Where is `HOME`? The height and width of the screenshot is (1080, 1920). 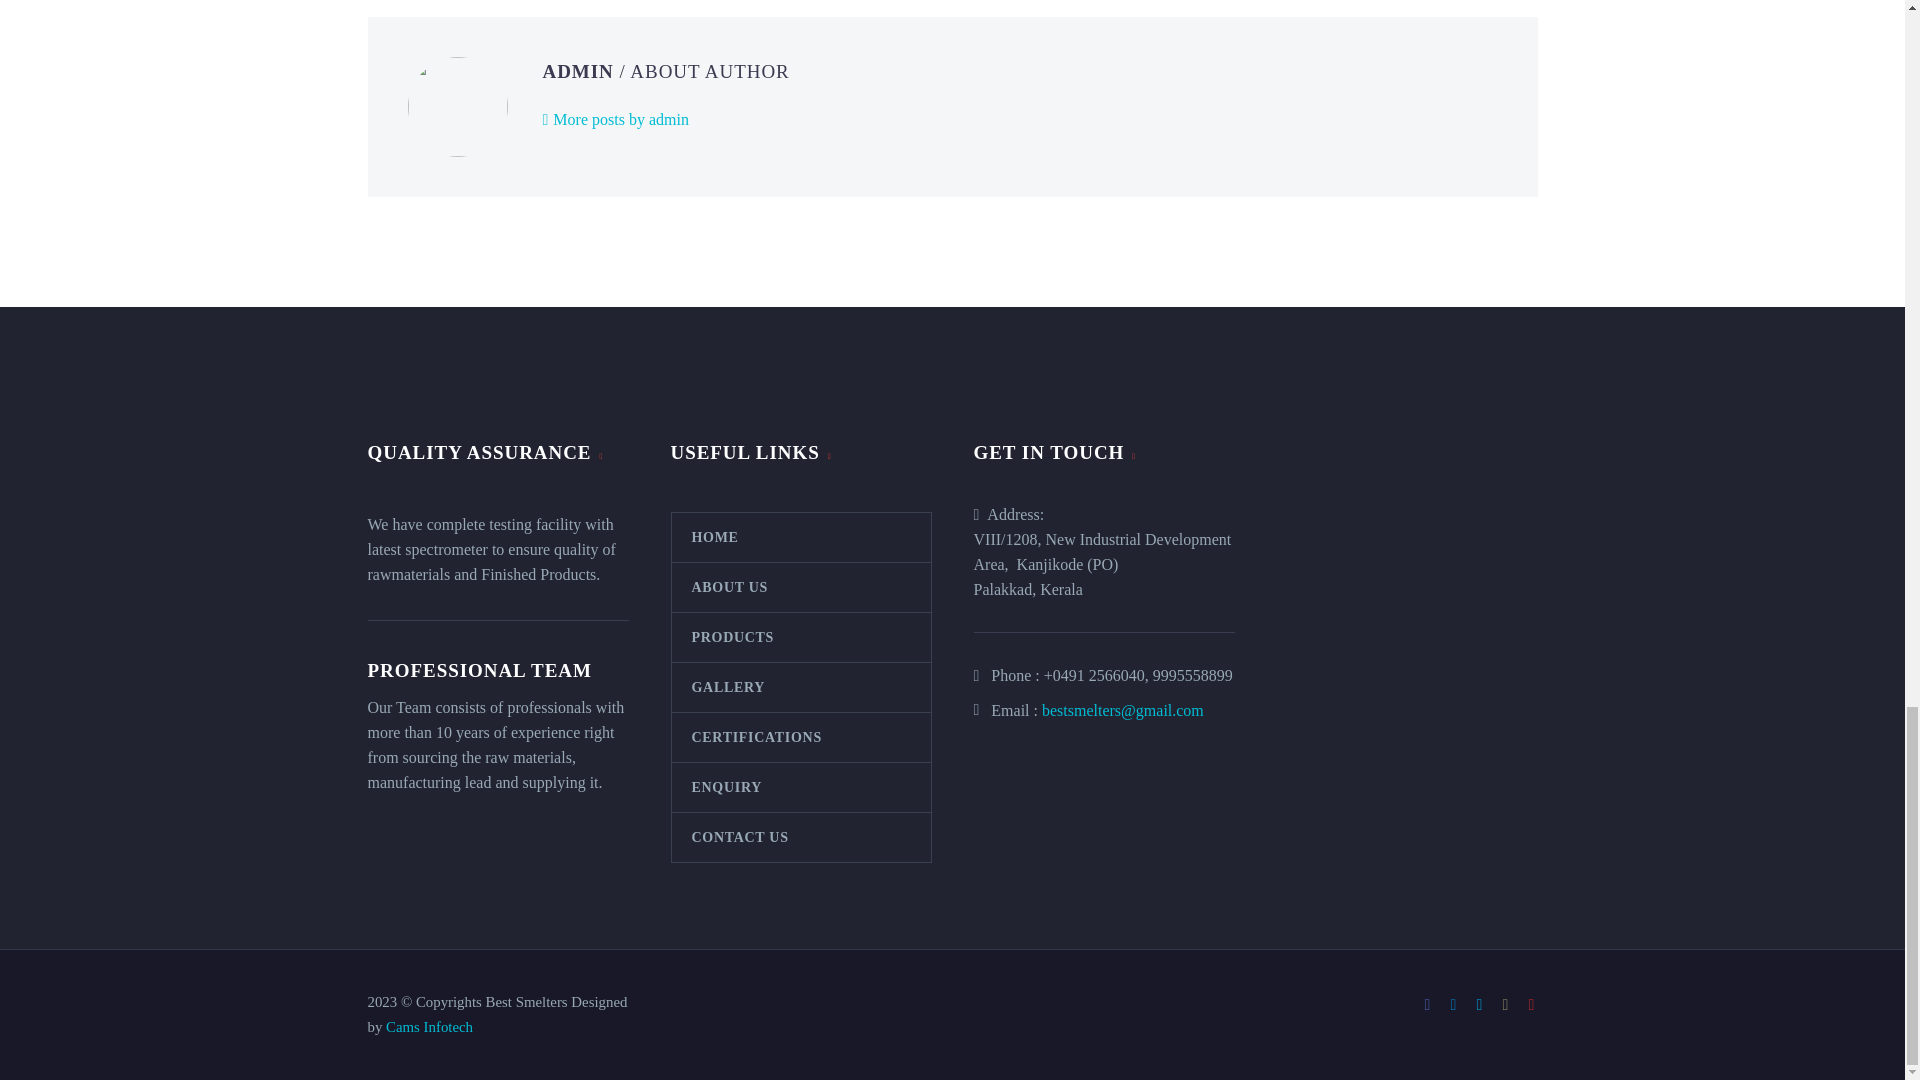 HOME is located at coordinates (802, 537).